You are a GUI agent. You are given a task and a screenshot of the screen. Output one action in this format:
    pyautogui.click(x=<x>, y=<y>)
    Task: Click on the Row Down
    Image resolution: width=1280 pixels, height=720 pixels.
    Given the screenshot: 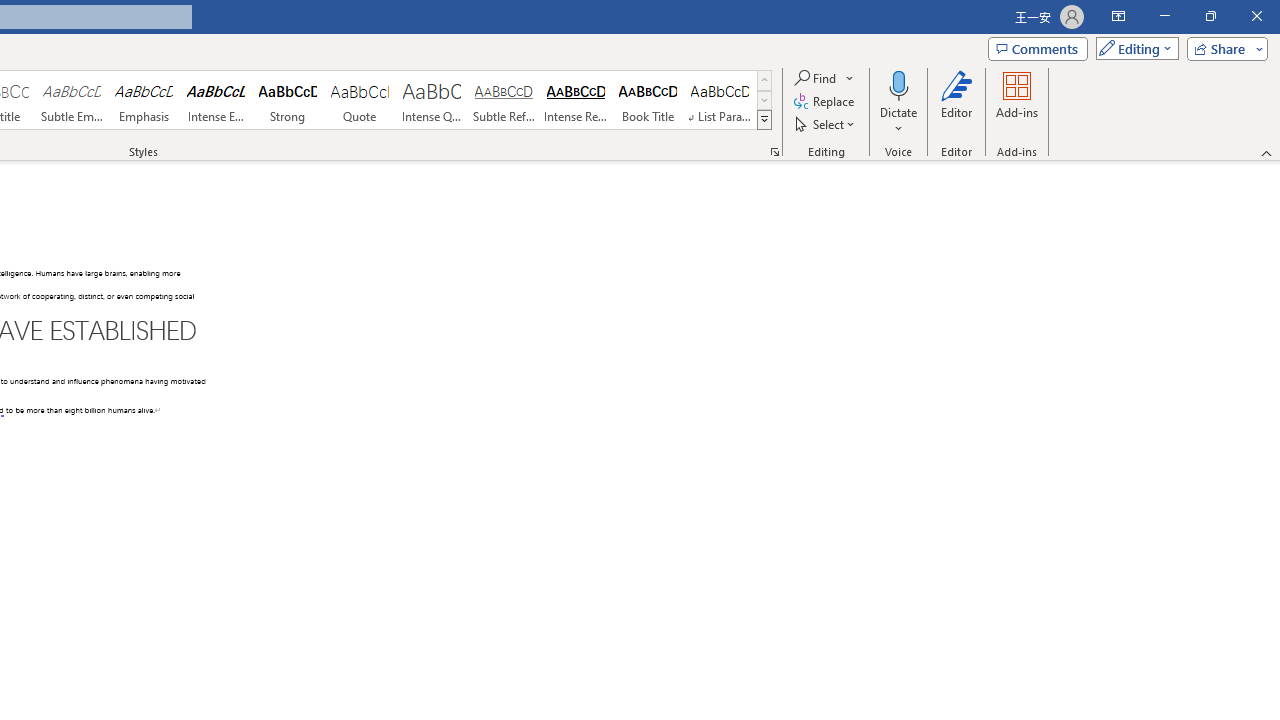 What is the action you would take?
    pyautogui.click(x=764, y=100)
    